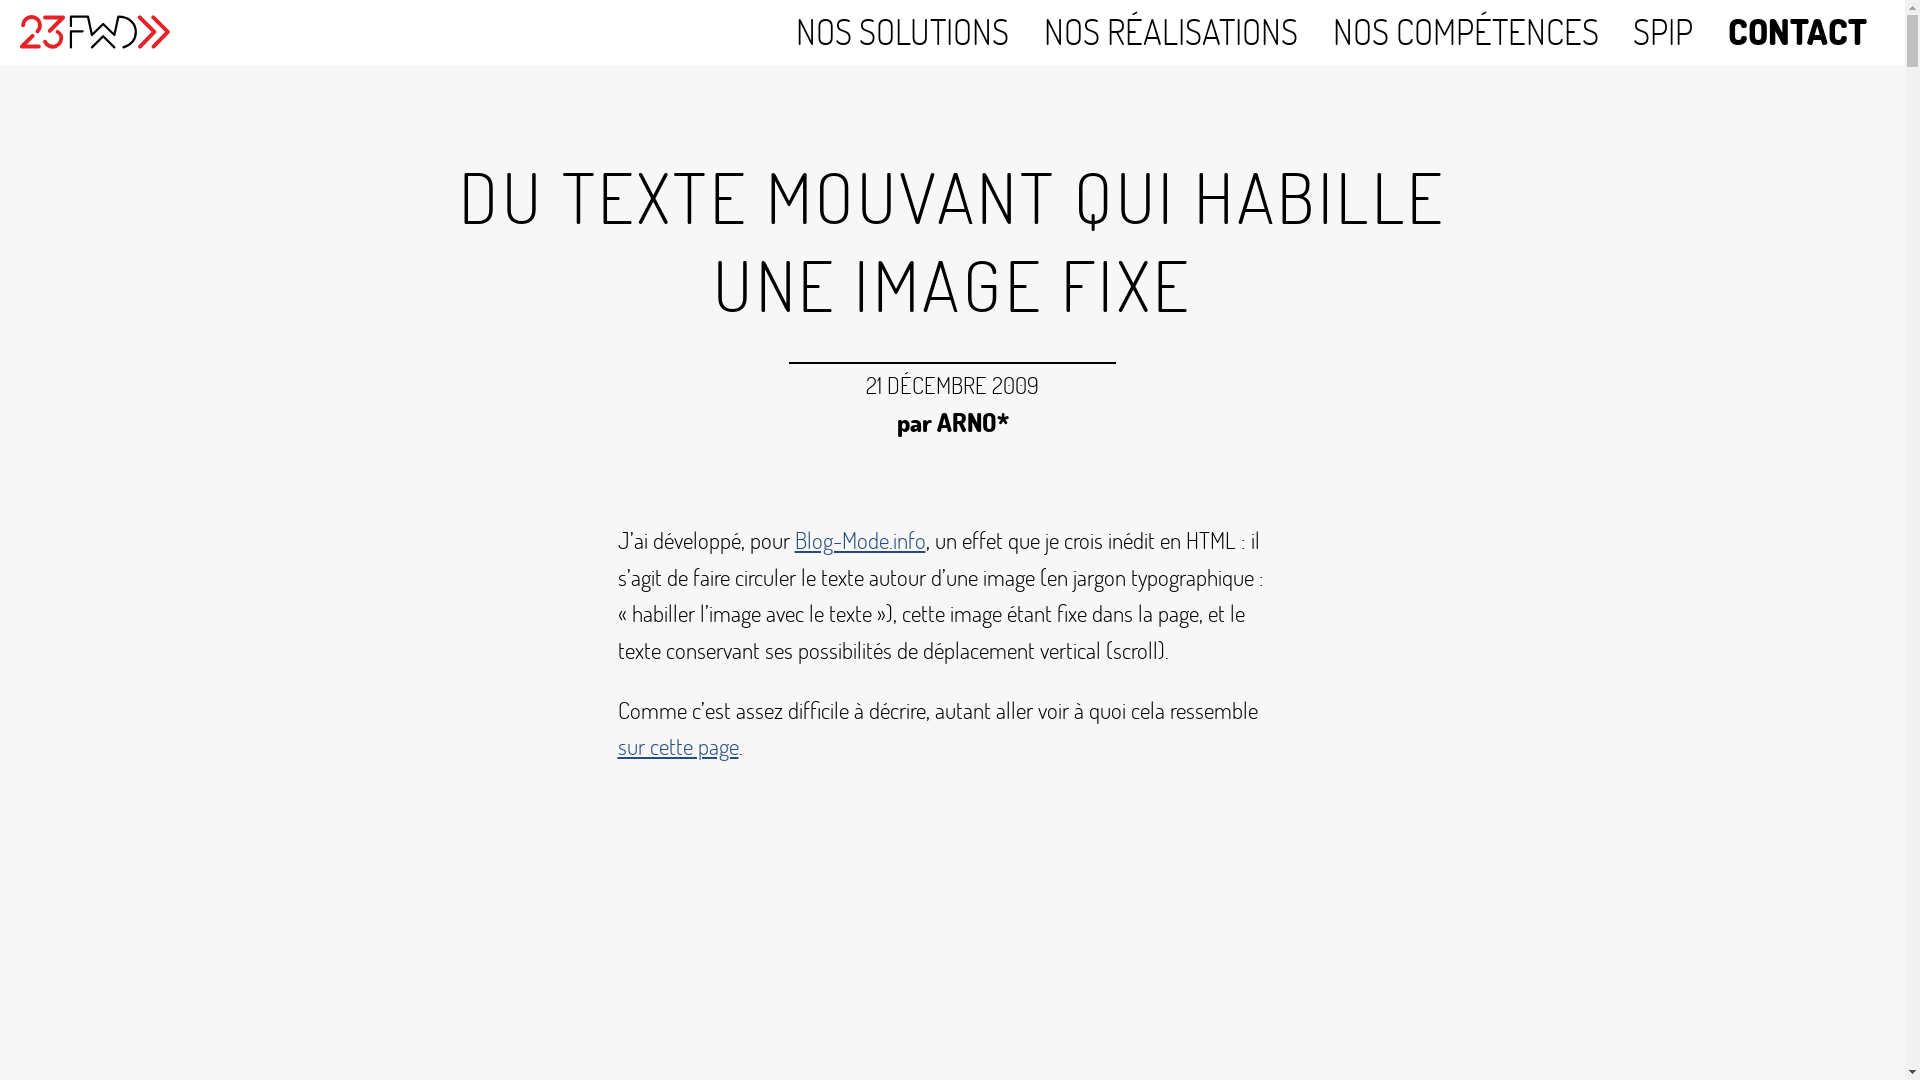 The image size is (1920, 1080). Describe the element at coordinates (1798, 32) in the screenshot. I see `CONTACT` at that location.